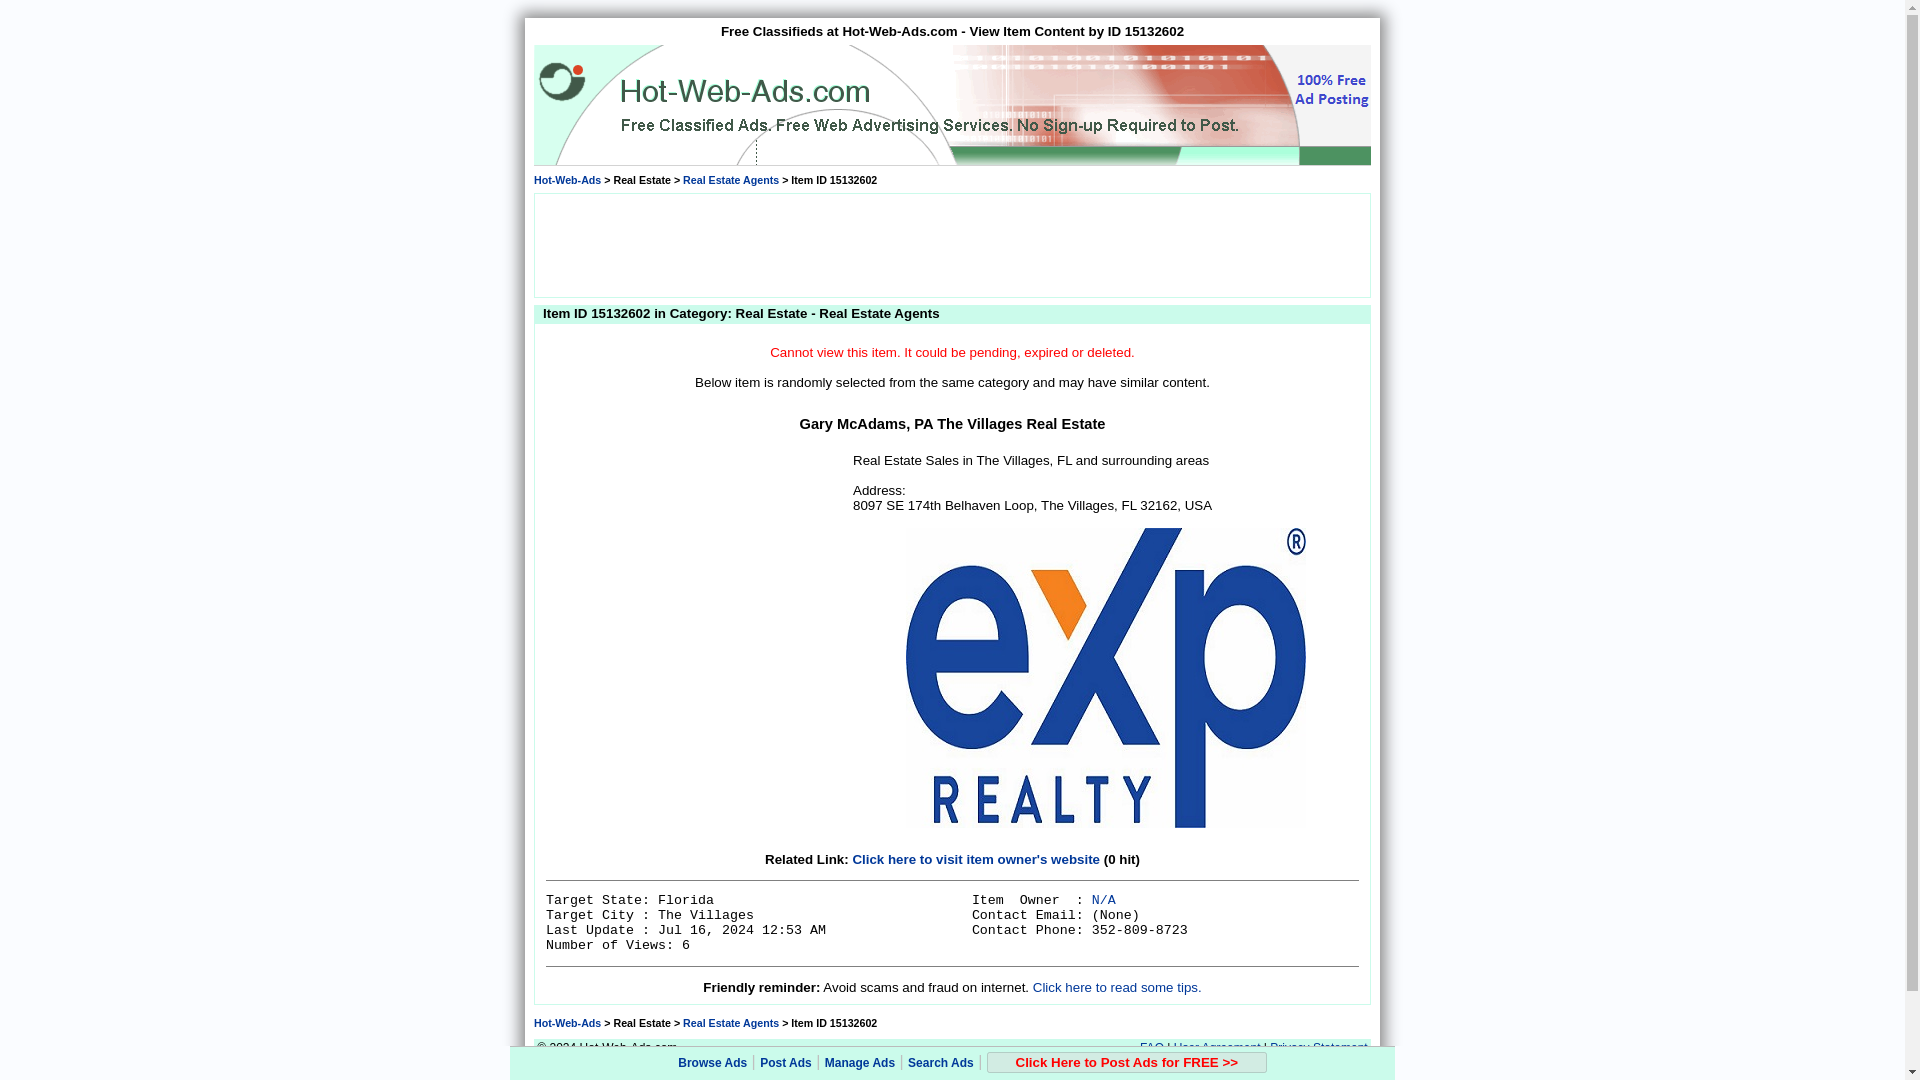 The image size is (1920, 1080). What do you see at coordinates (940, 1063) in the screenshot?
I see `Search Ads` at bounding box center [940, 1063].